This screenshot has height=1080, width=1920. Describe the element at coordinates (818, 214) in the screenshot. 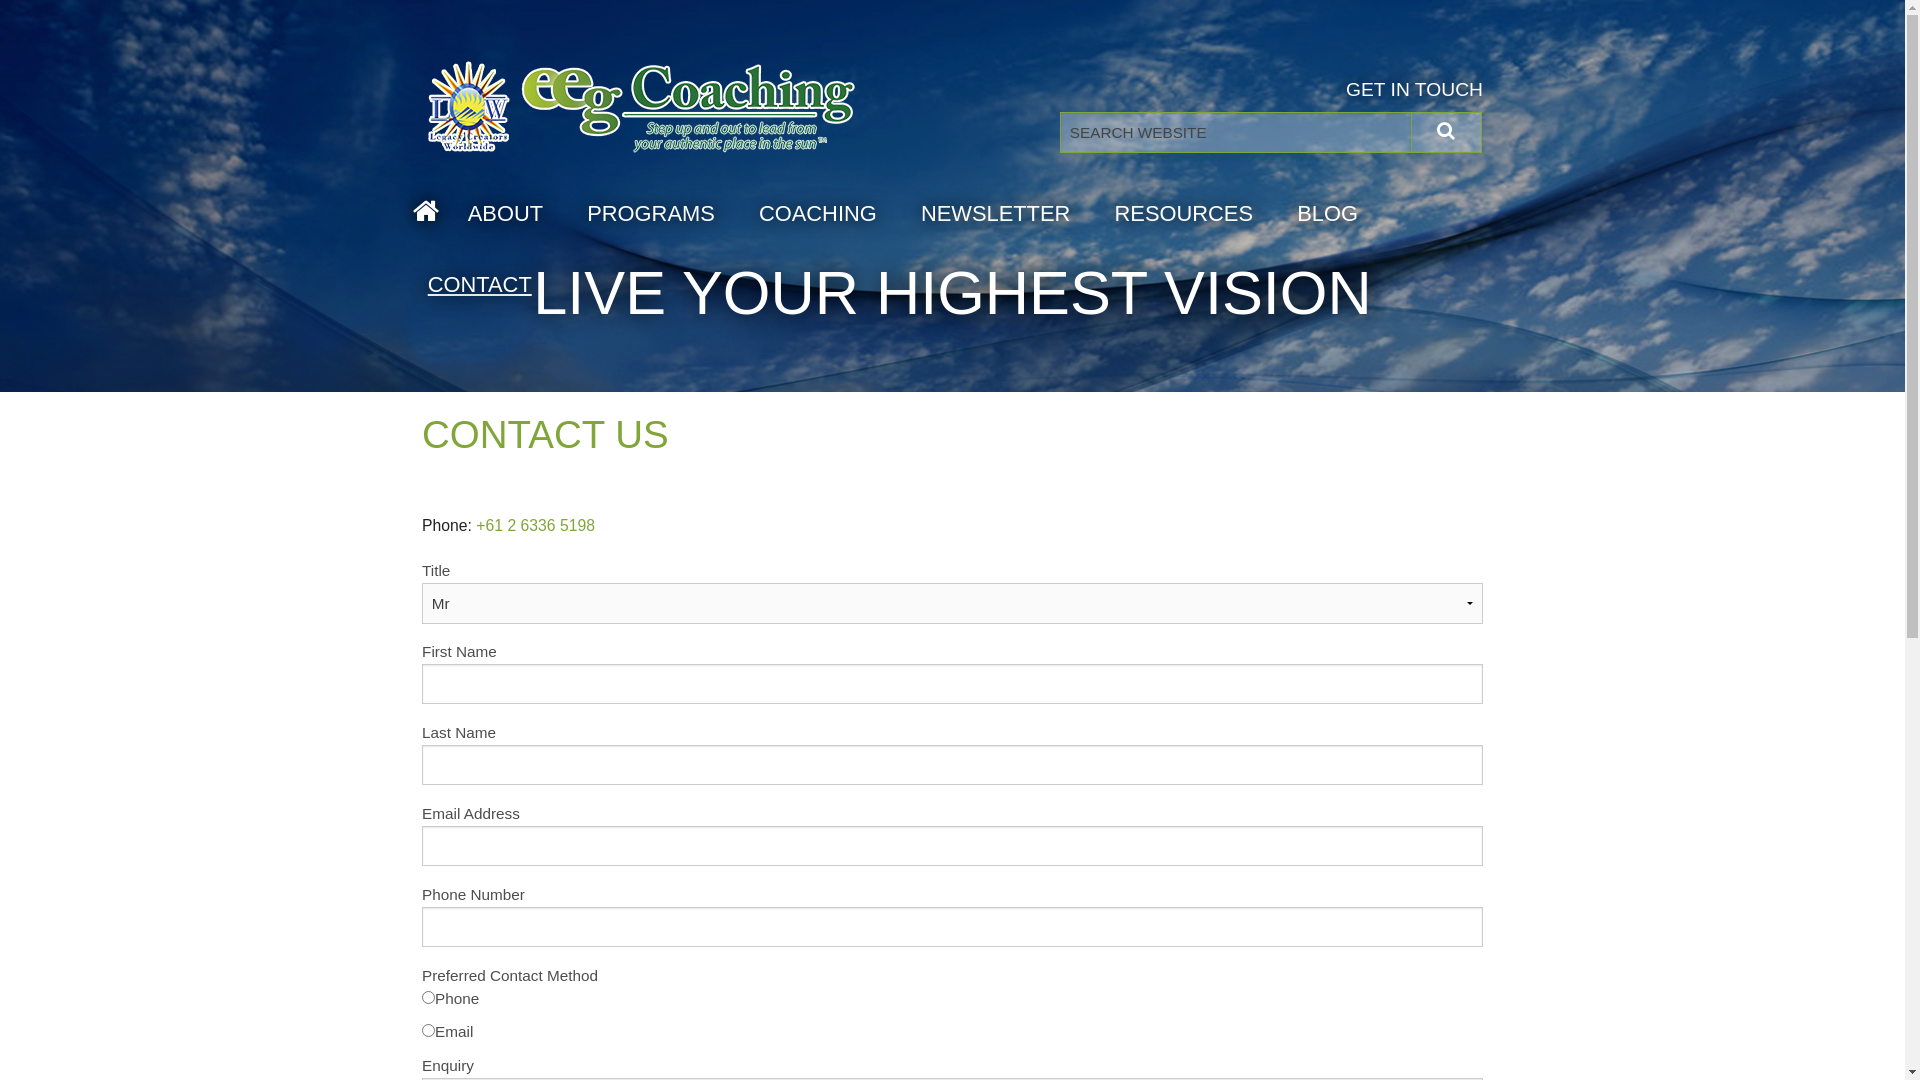

I see `COACHING` at that location.